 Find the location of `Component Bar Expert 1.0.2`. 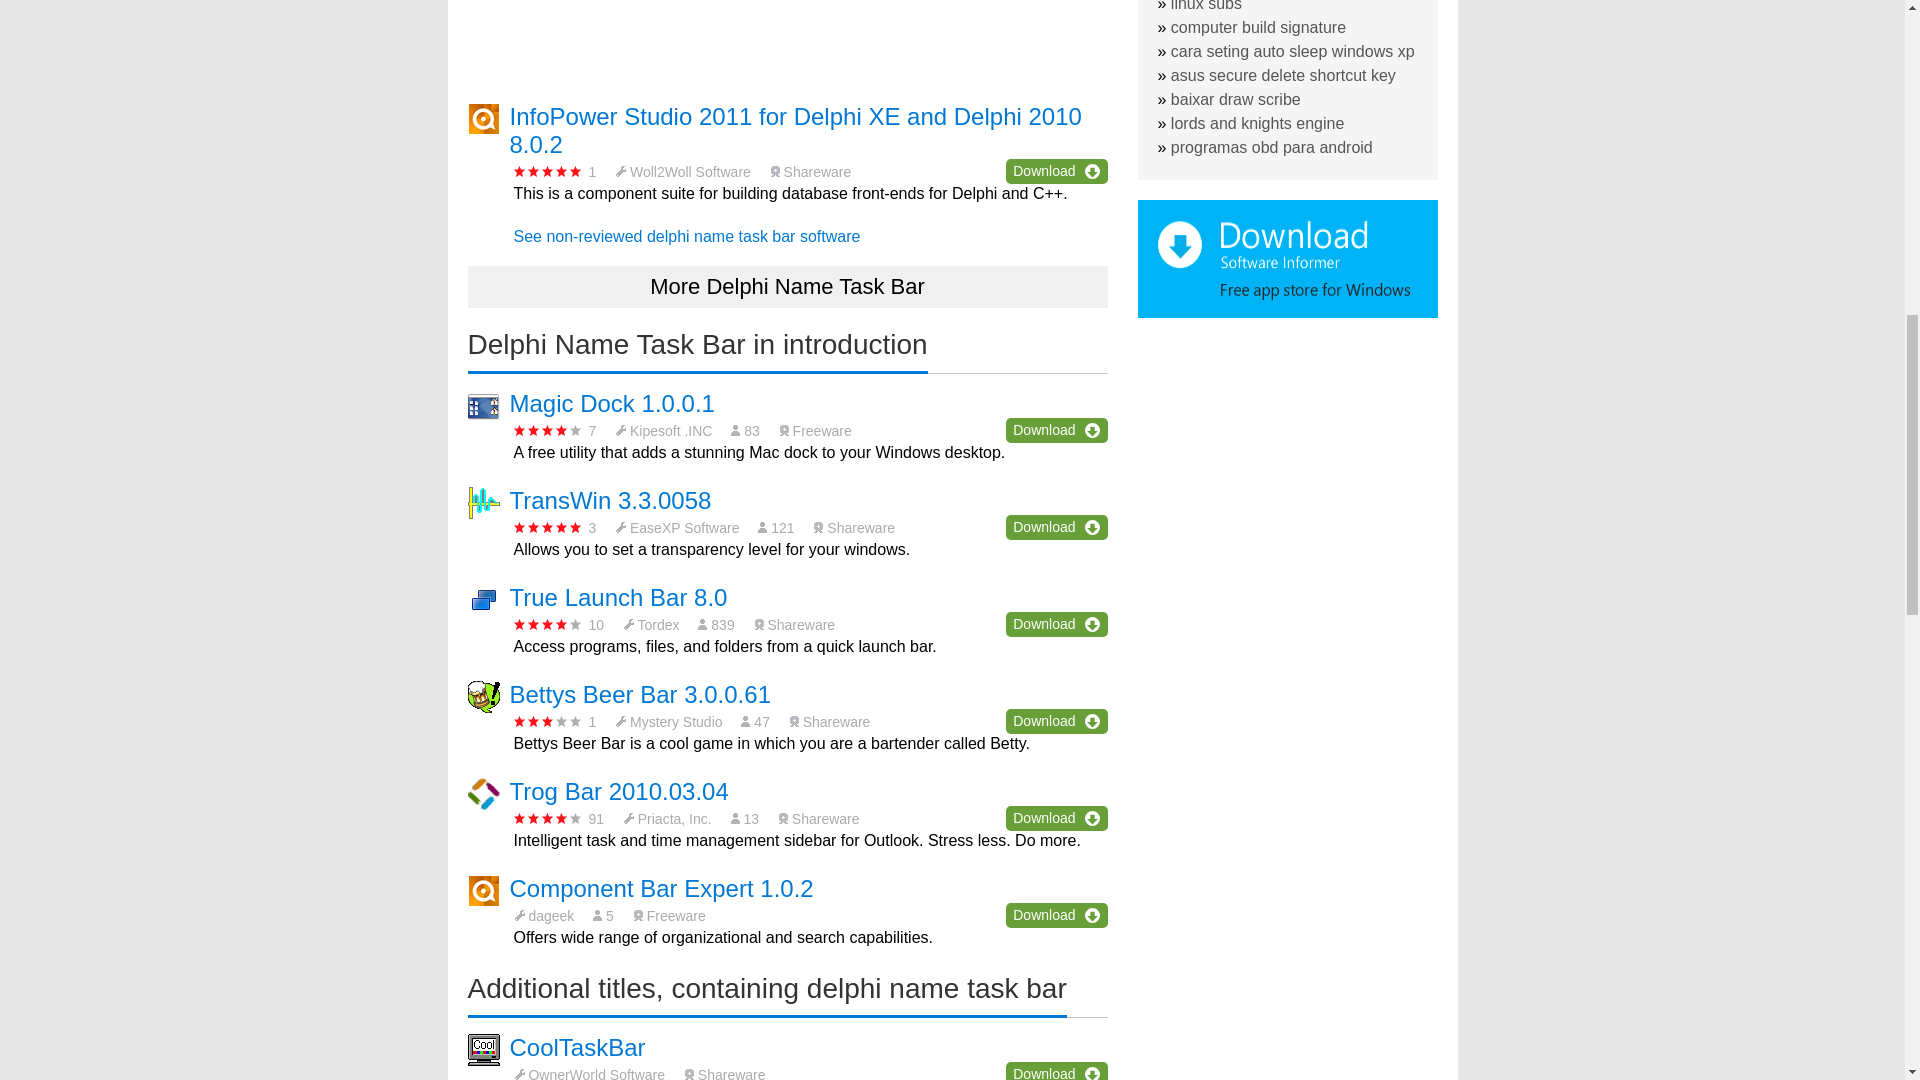

Component Bar Expert 1.0.2 is located at coordinates (662, 888).